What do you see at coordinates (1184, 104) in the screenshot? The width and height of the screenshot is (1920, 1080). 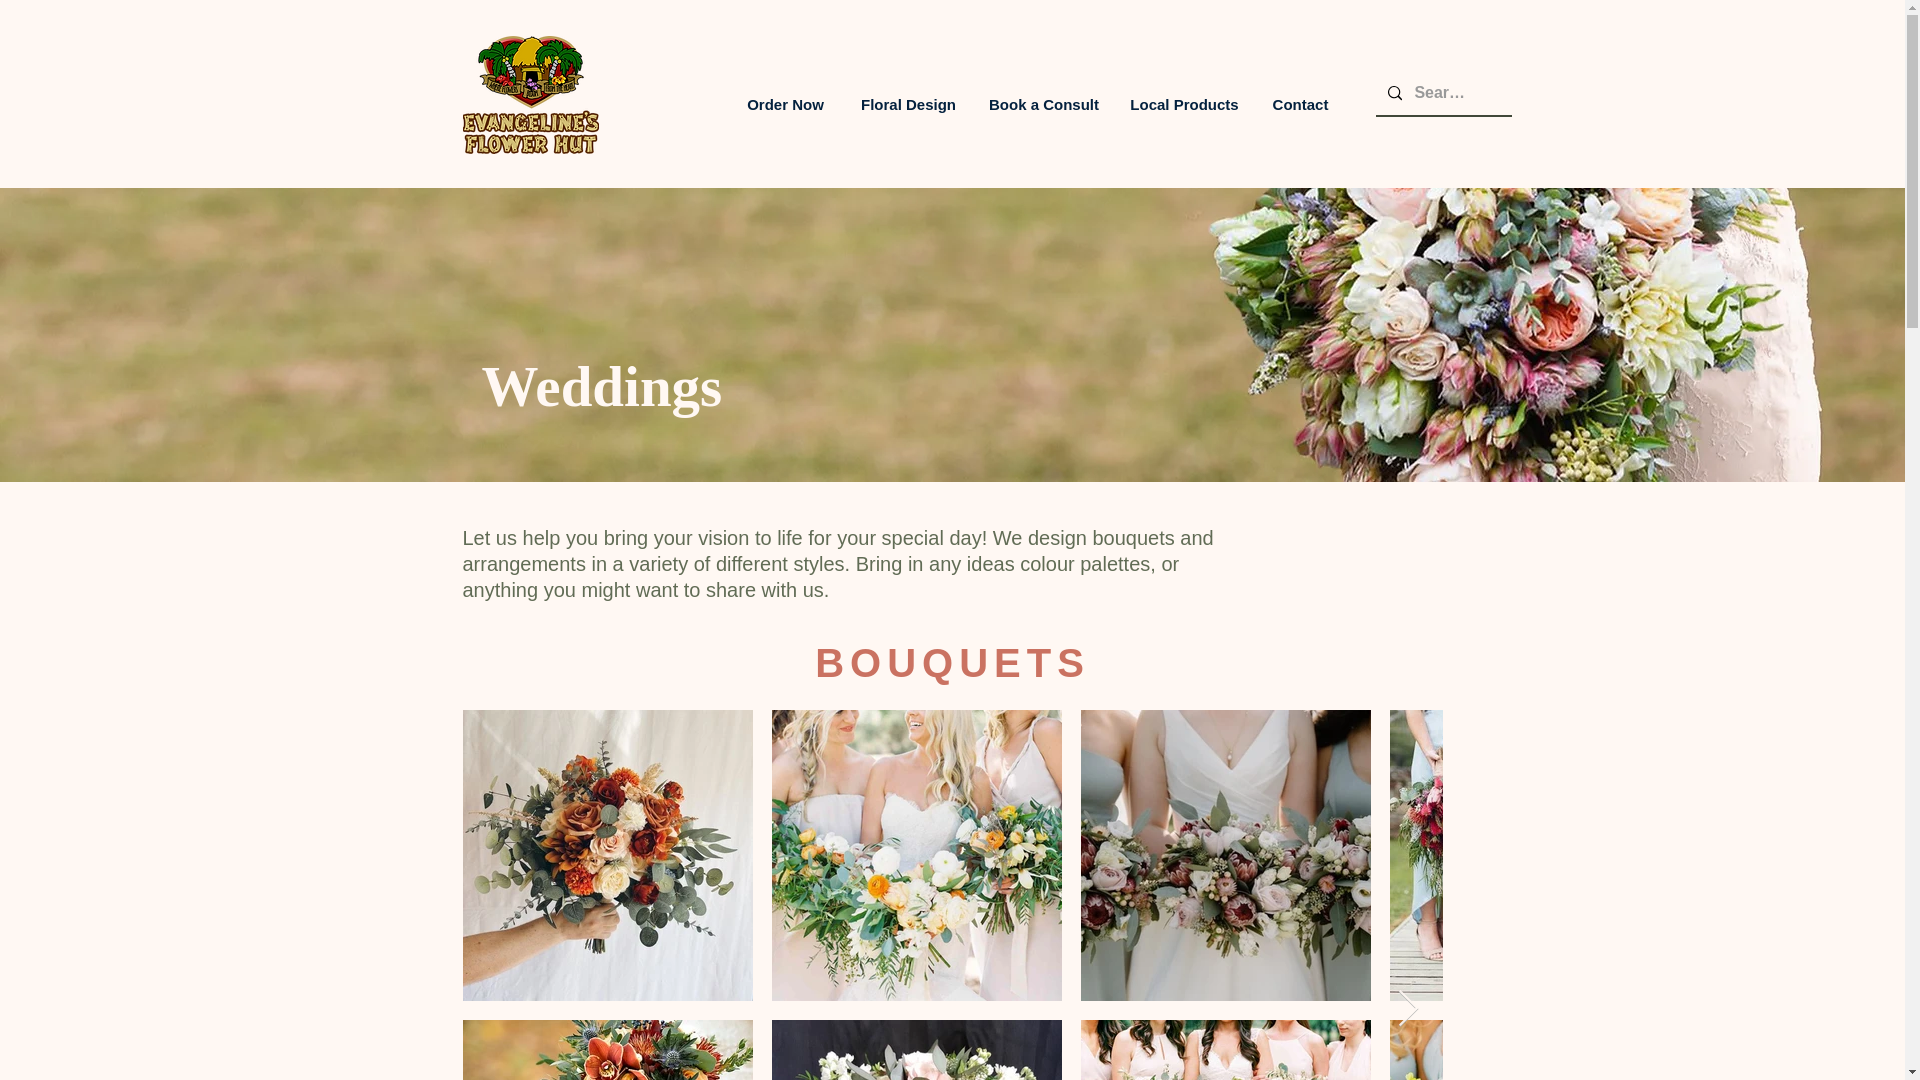 I see `Local Products` at bounding box center [1184, 104].